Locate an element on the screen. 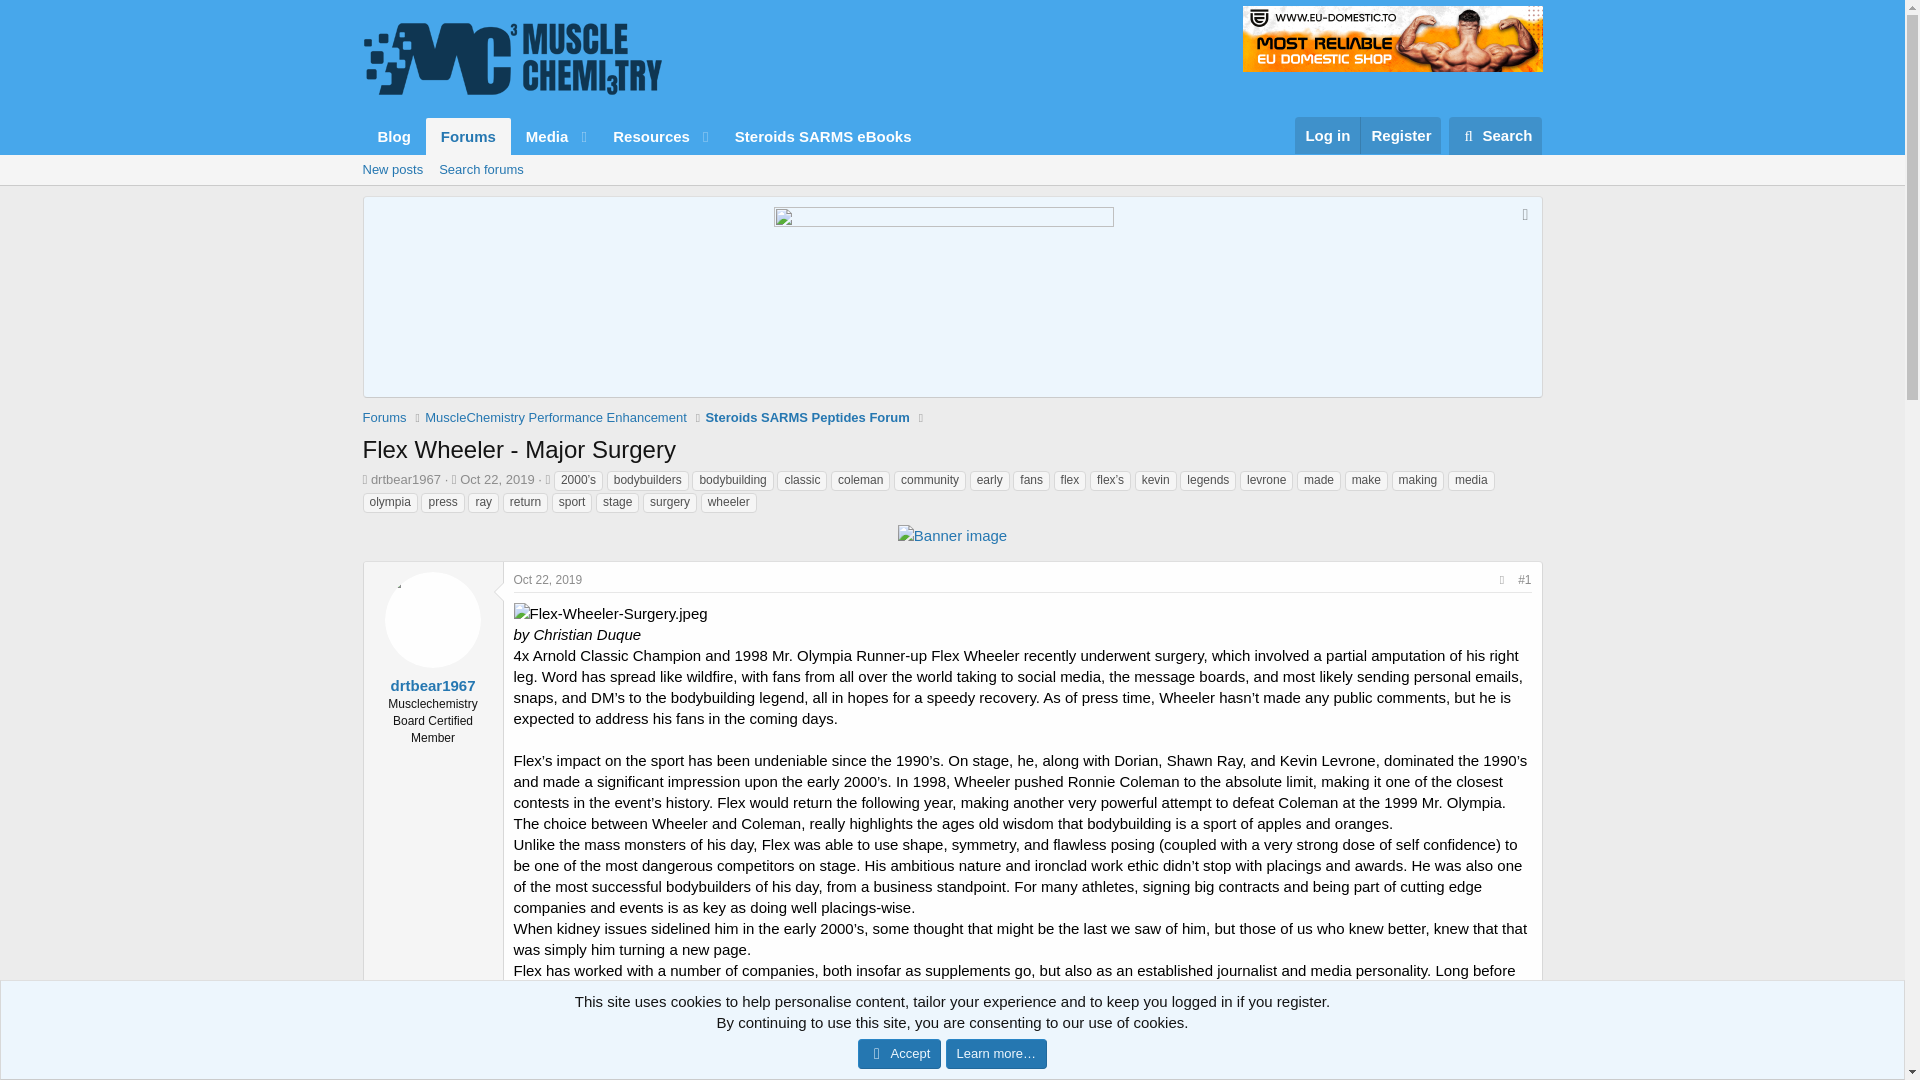 The width and height of the screenshot is (1920, 1080). Search forums is located at coordinates (951, 170).